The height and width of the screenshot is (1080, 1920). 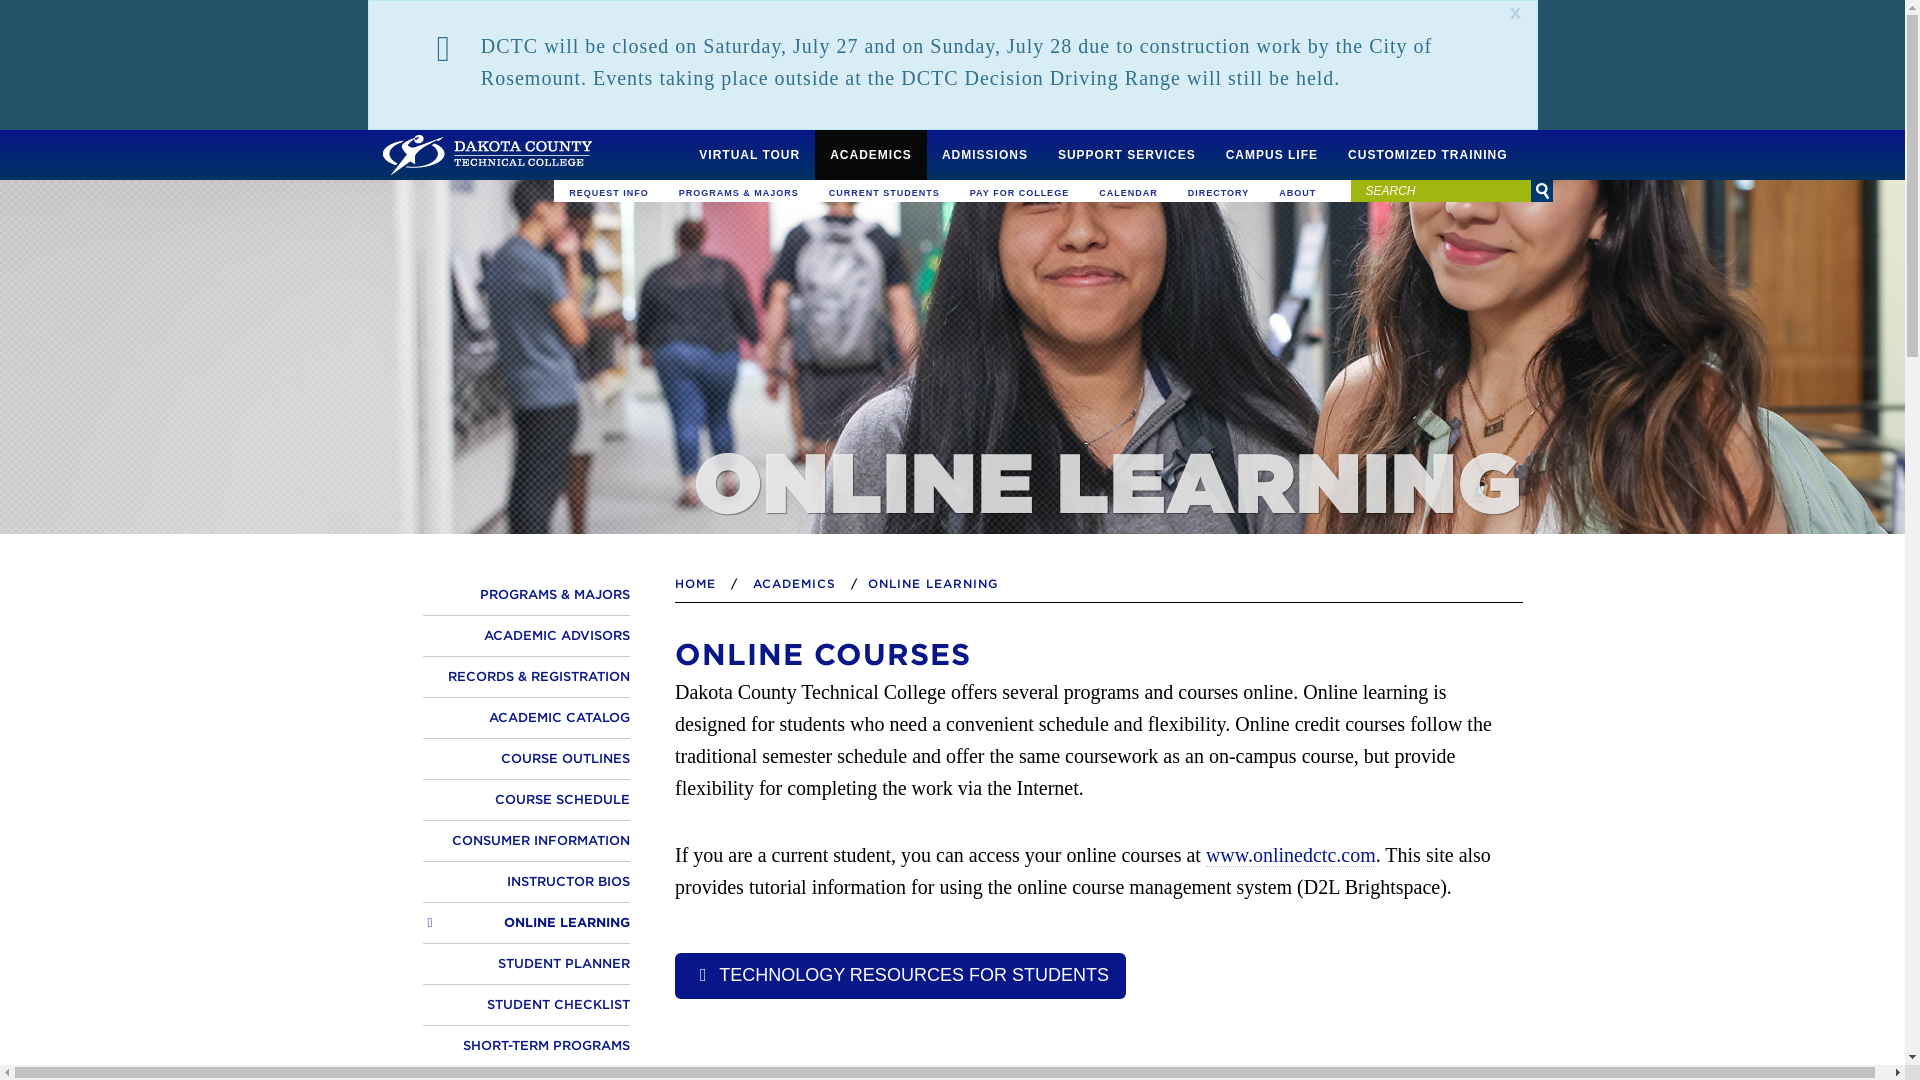 What do you see at coordinates (1126, 154) in the screenshot?
I see `SUPPORT SERVICES` at bounding box center [1126, 154].